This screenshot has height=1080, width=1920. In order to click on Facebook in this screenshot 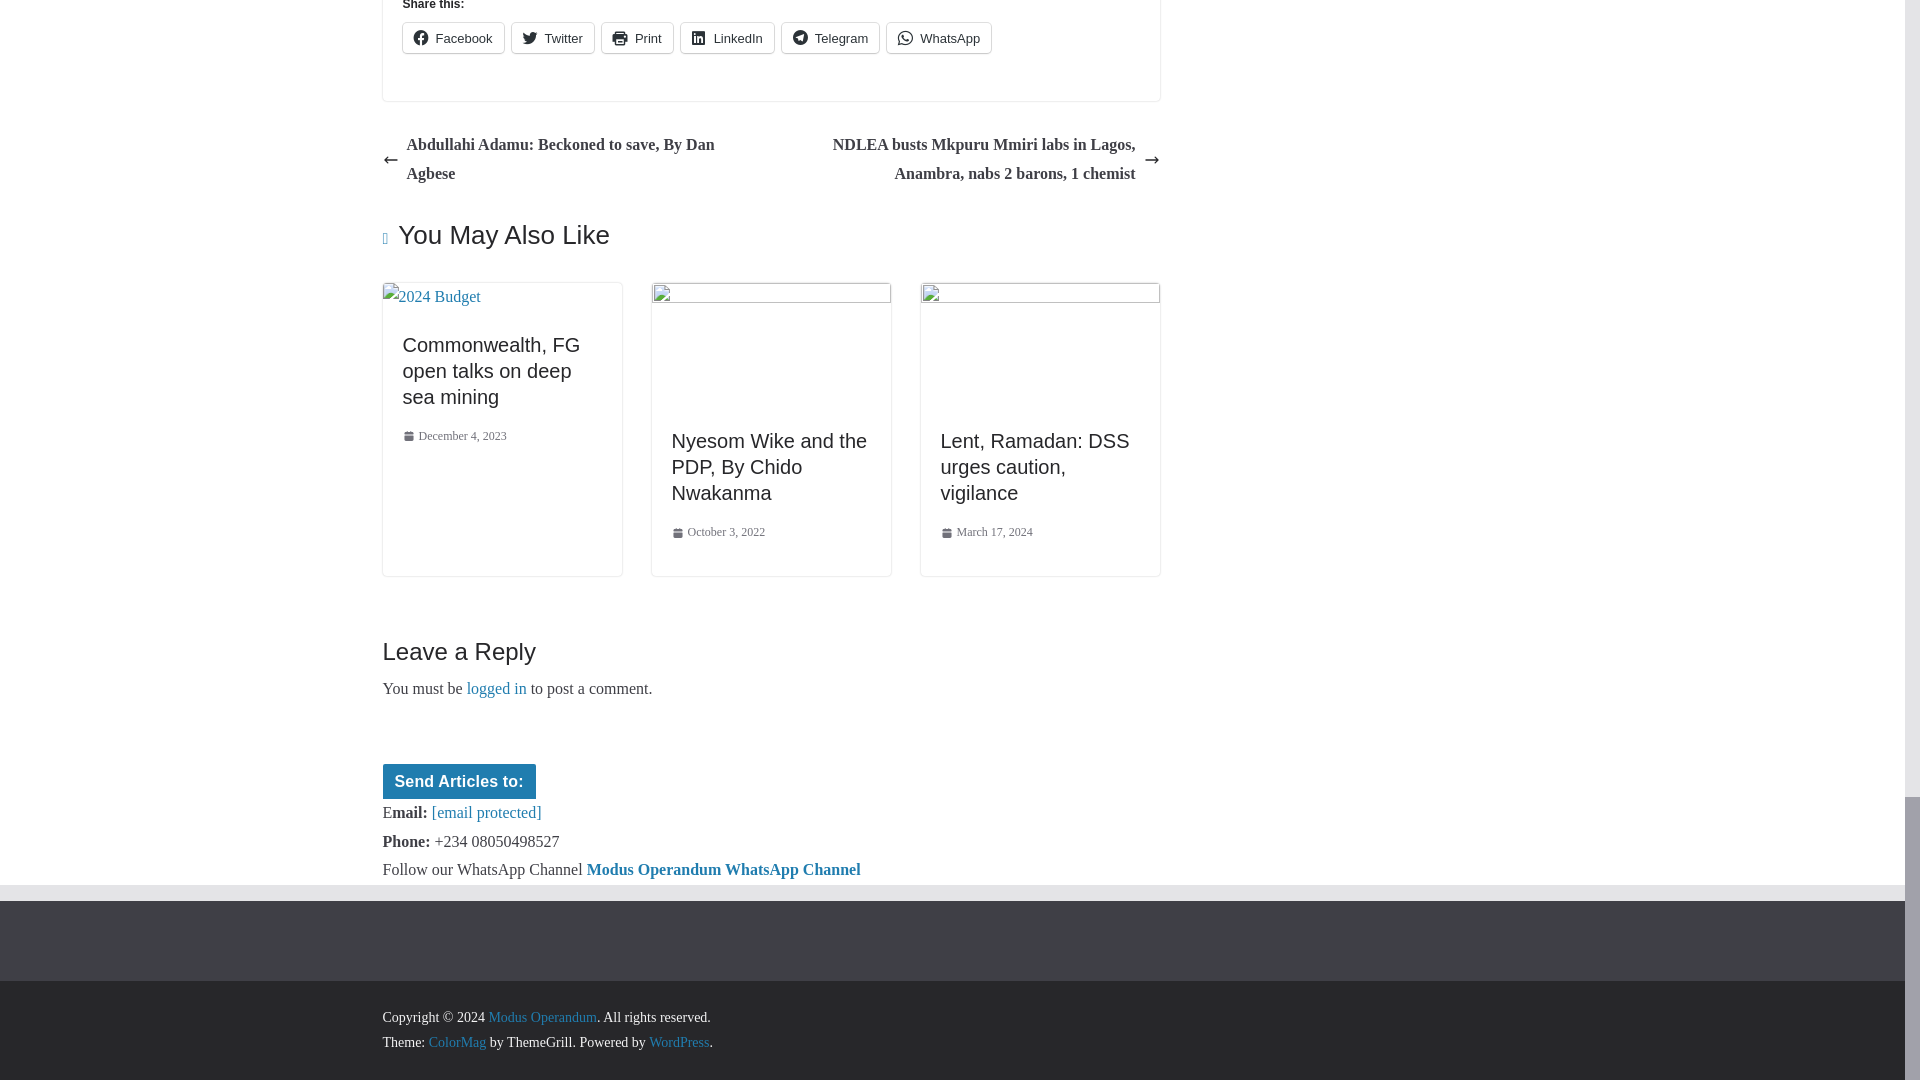, I will do `click(452, 37)`.